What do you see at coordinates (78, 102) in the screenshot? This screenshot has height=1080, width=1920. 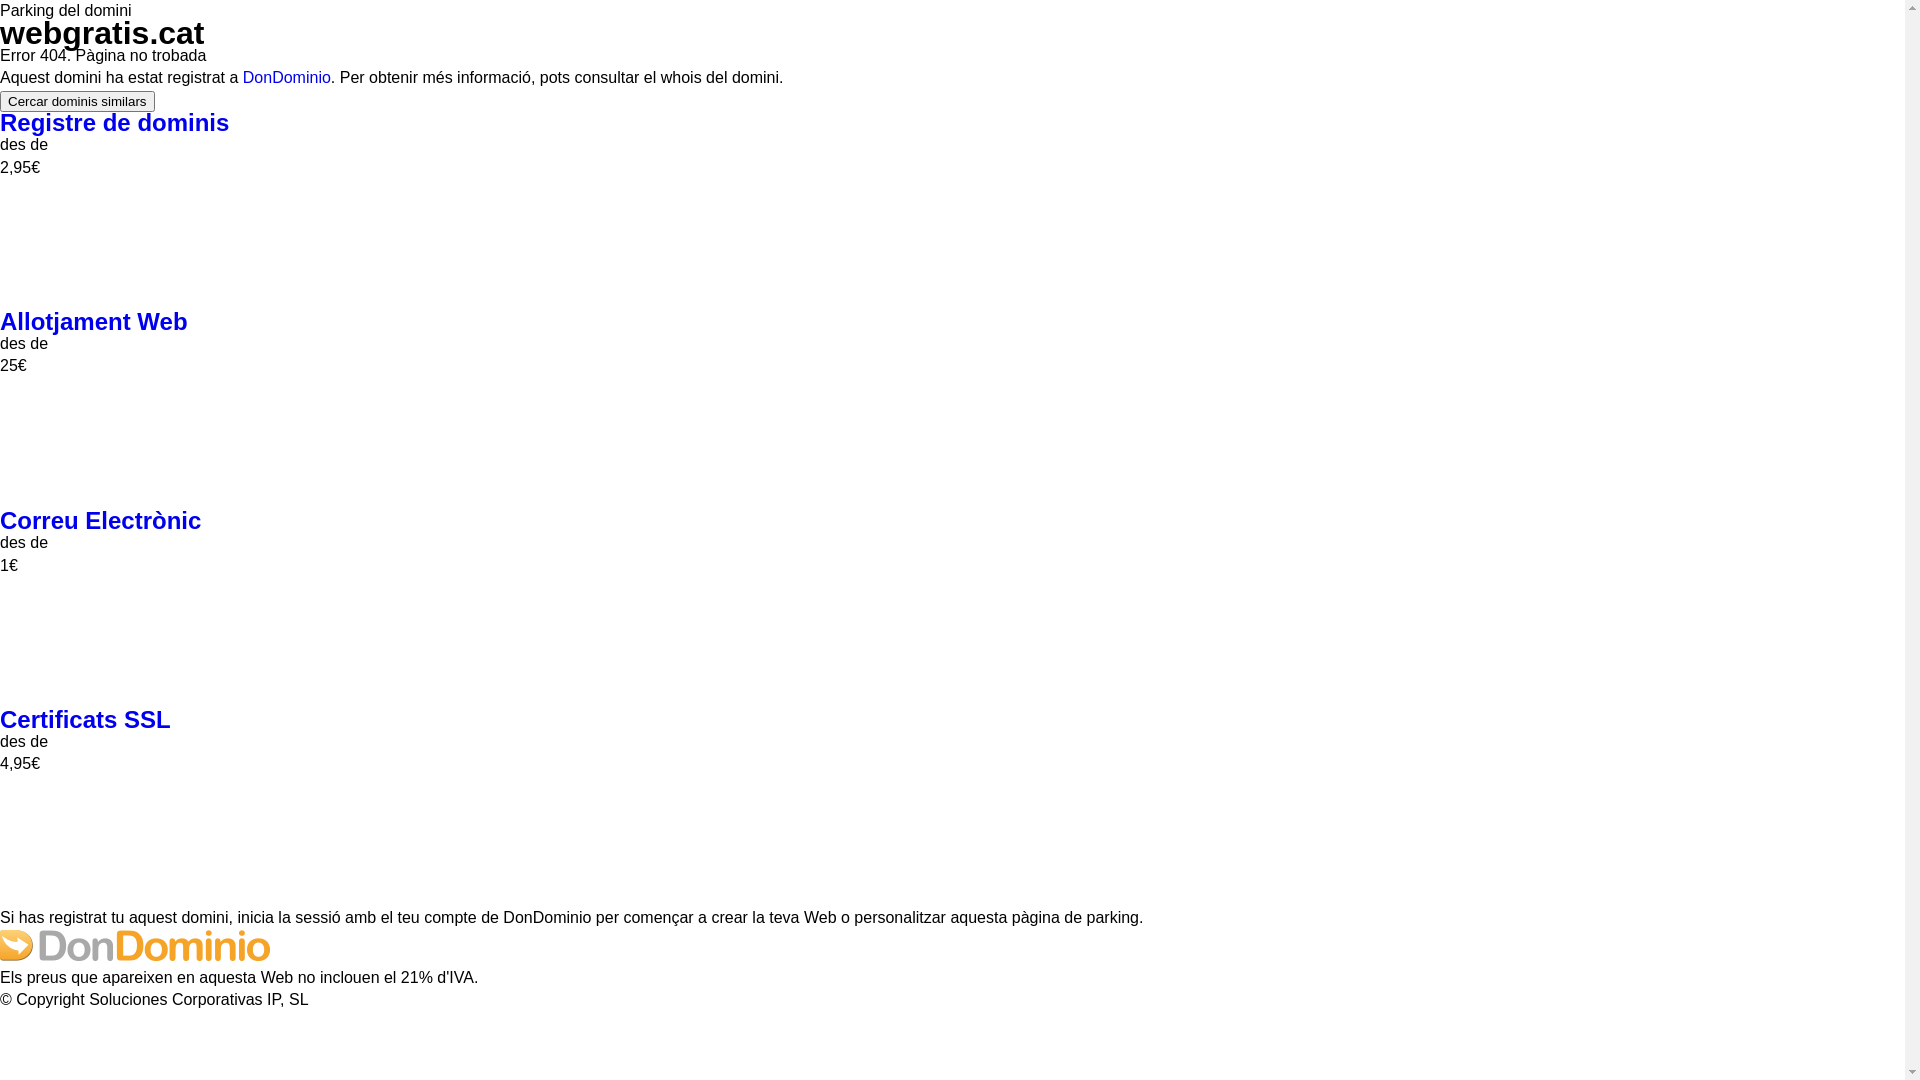 I see `Cercar dominis similars` at bounding box center [78, 102].